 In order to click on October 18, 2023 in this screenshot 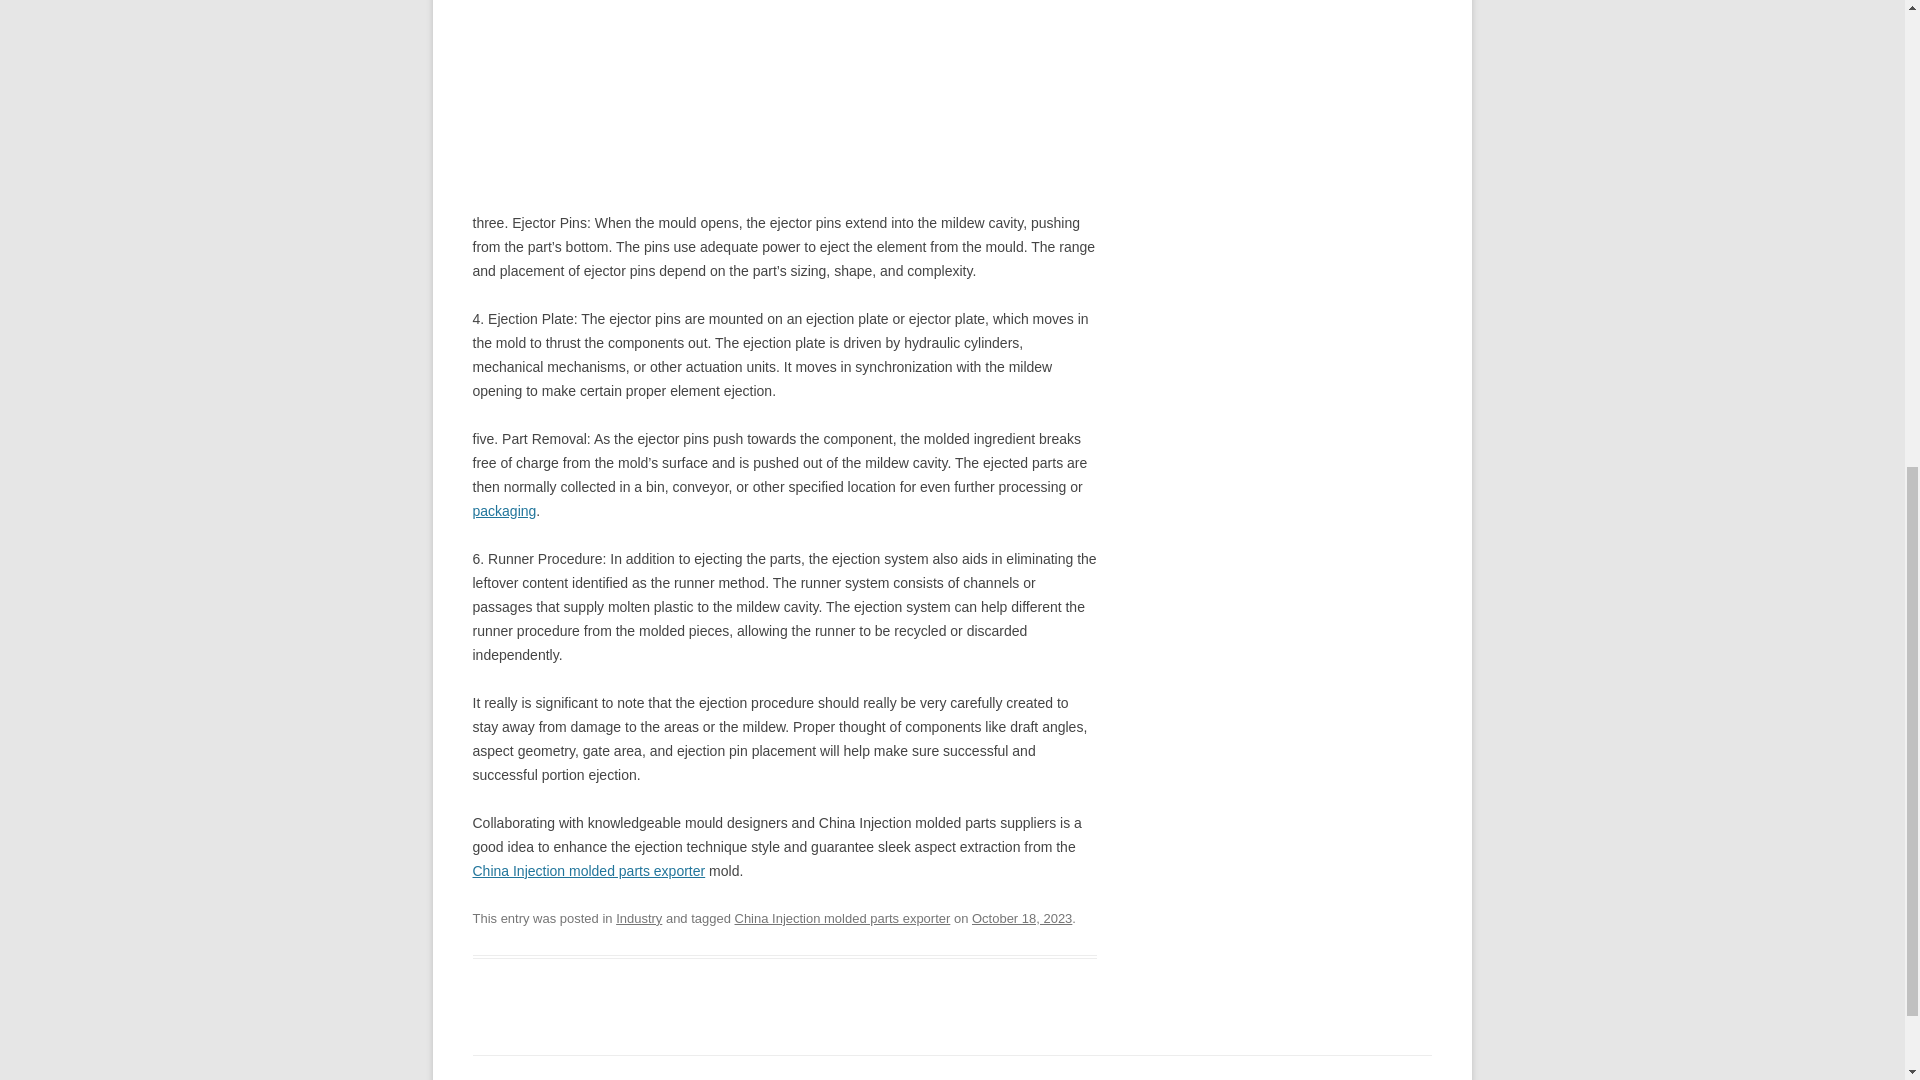, I will do `click(1021, 918)`.